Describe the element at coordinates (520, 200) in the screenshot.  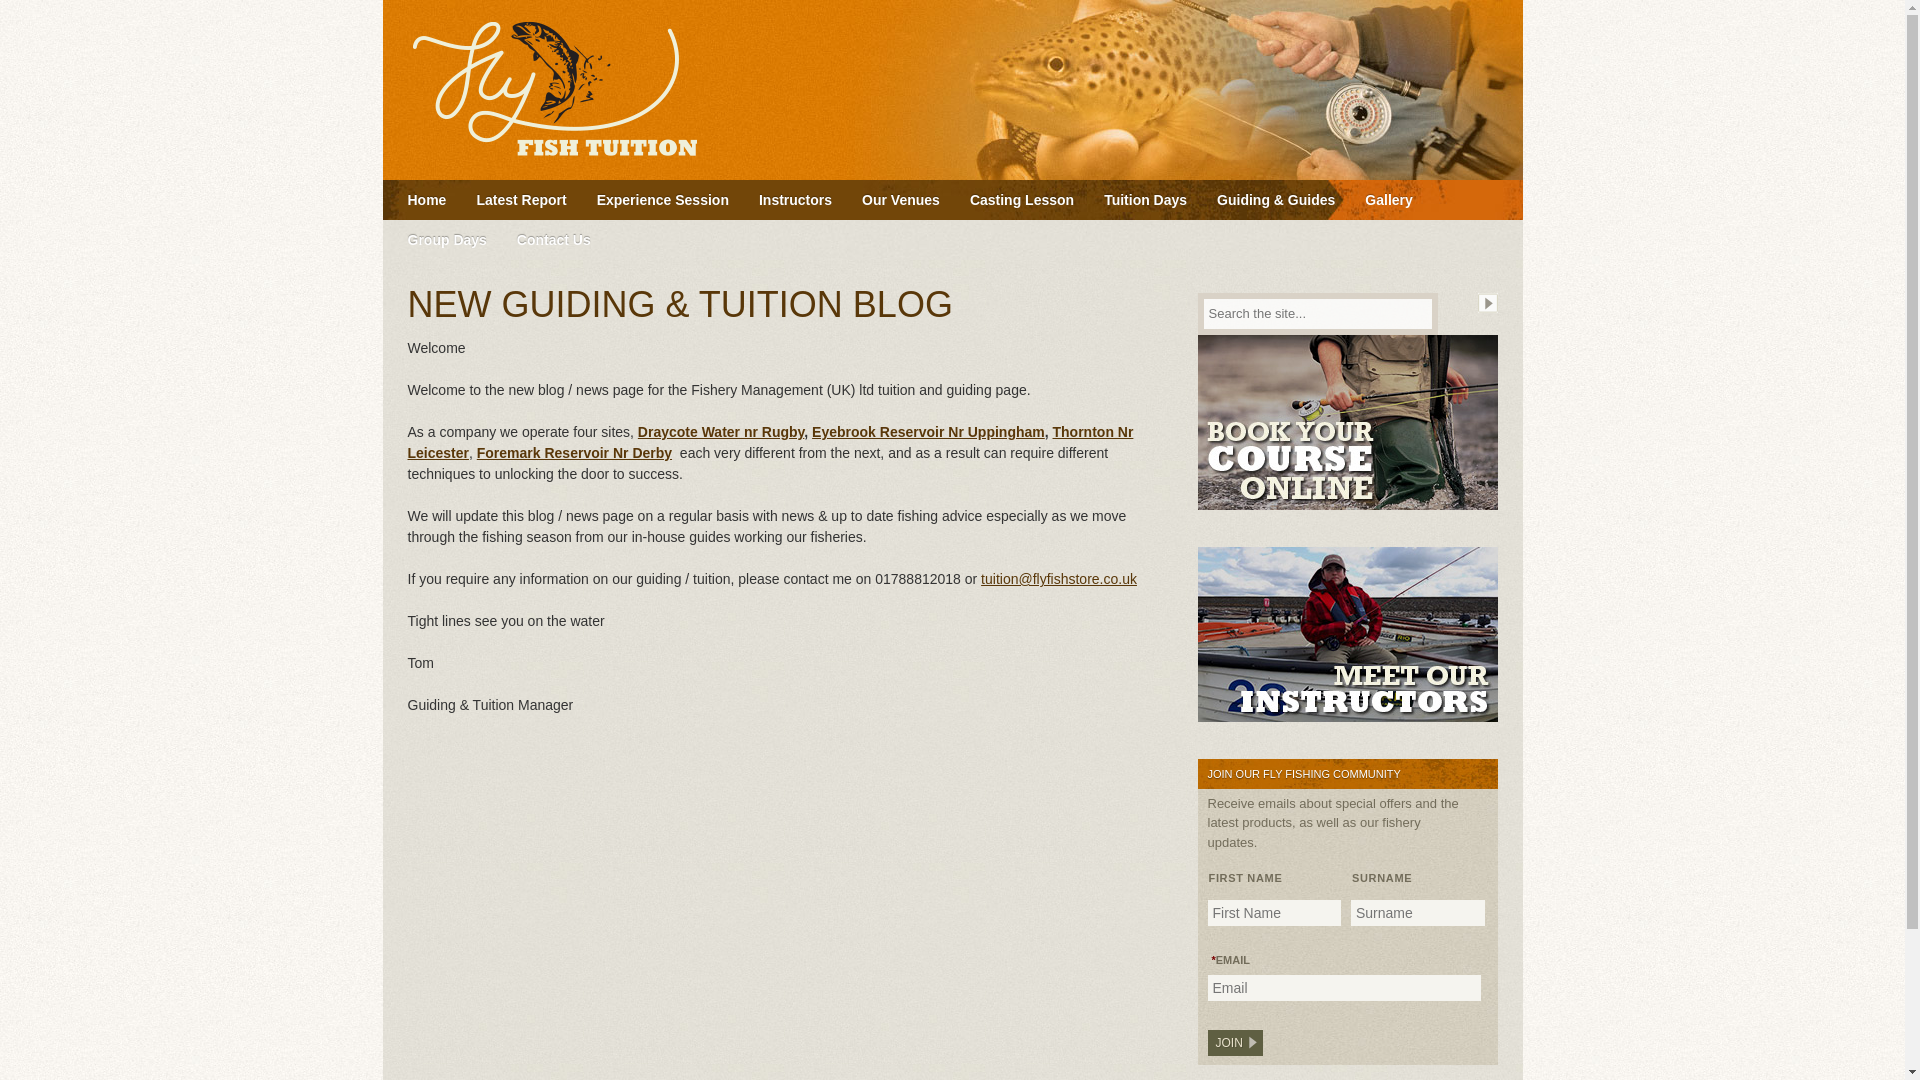
I see `Latest Report` at that location.